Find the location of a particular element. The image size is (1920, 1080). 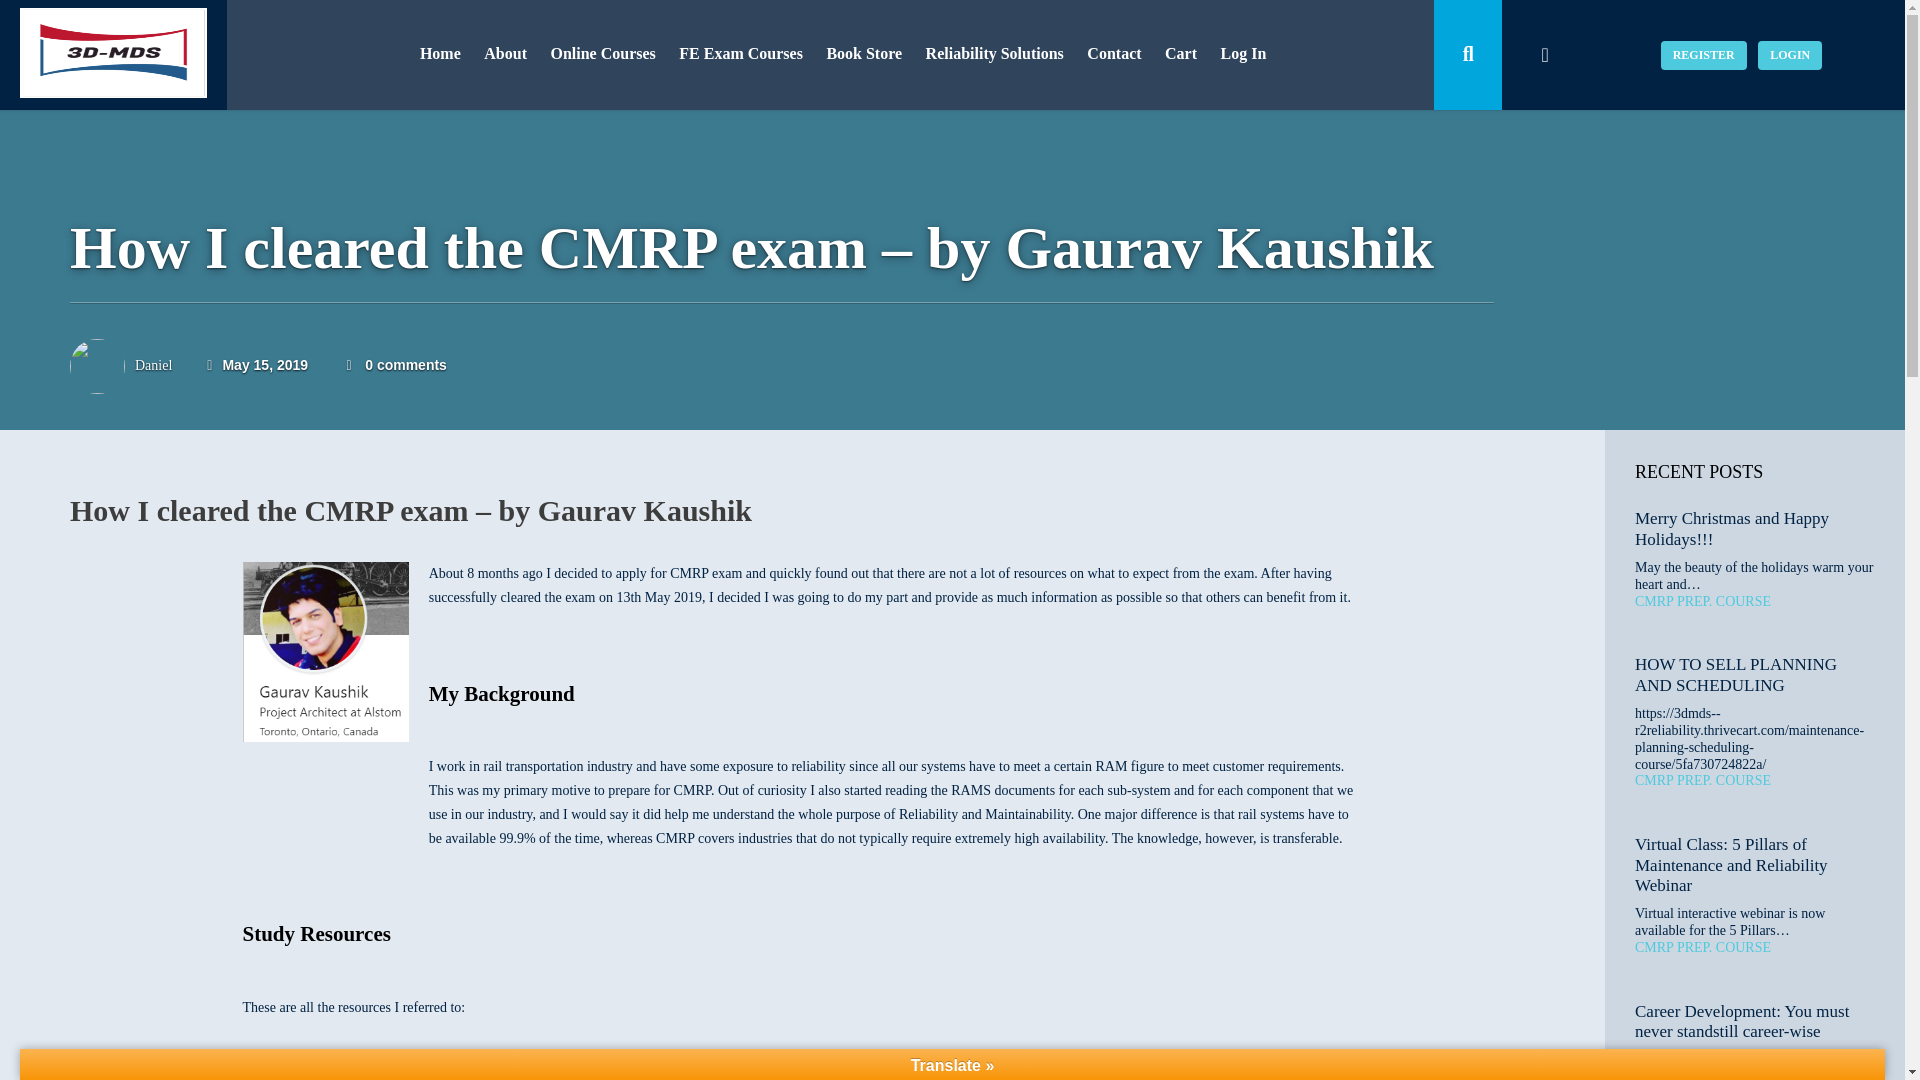

FE Exam Courses is located at coordinates (740, 54).